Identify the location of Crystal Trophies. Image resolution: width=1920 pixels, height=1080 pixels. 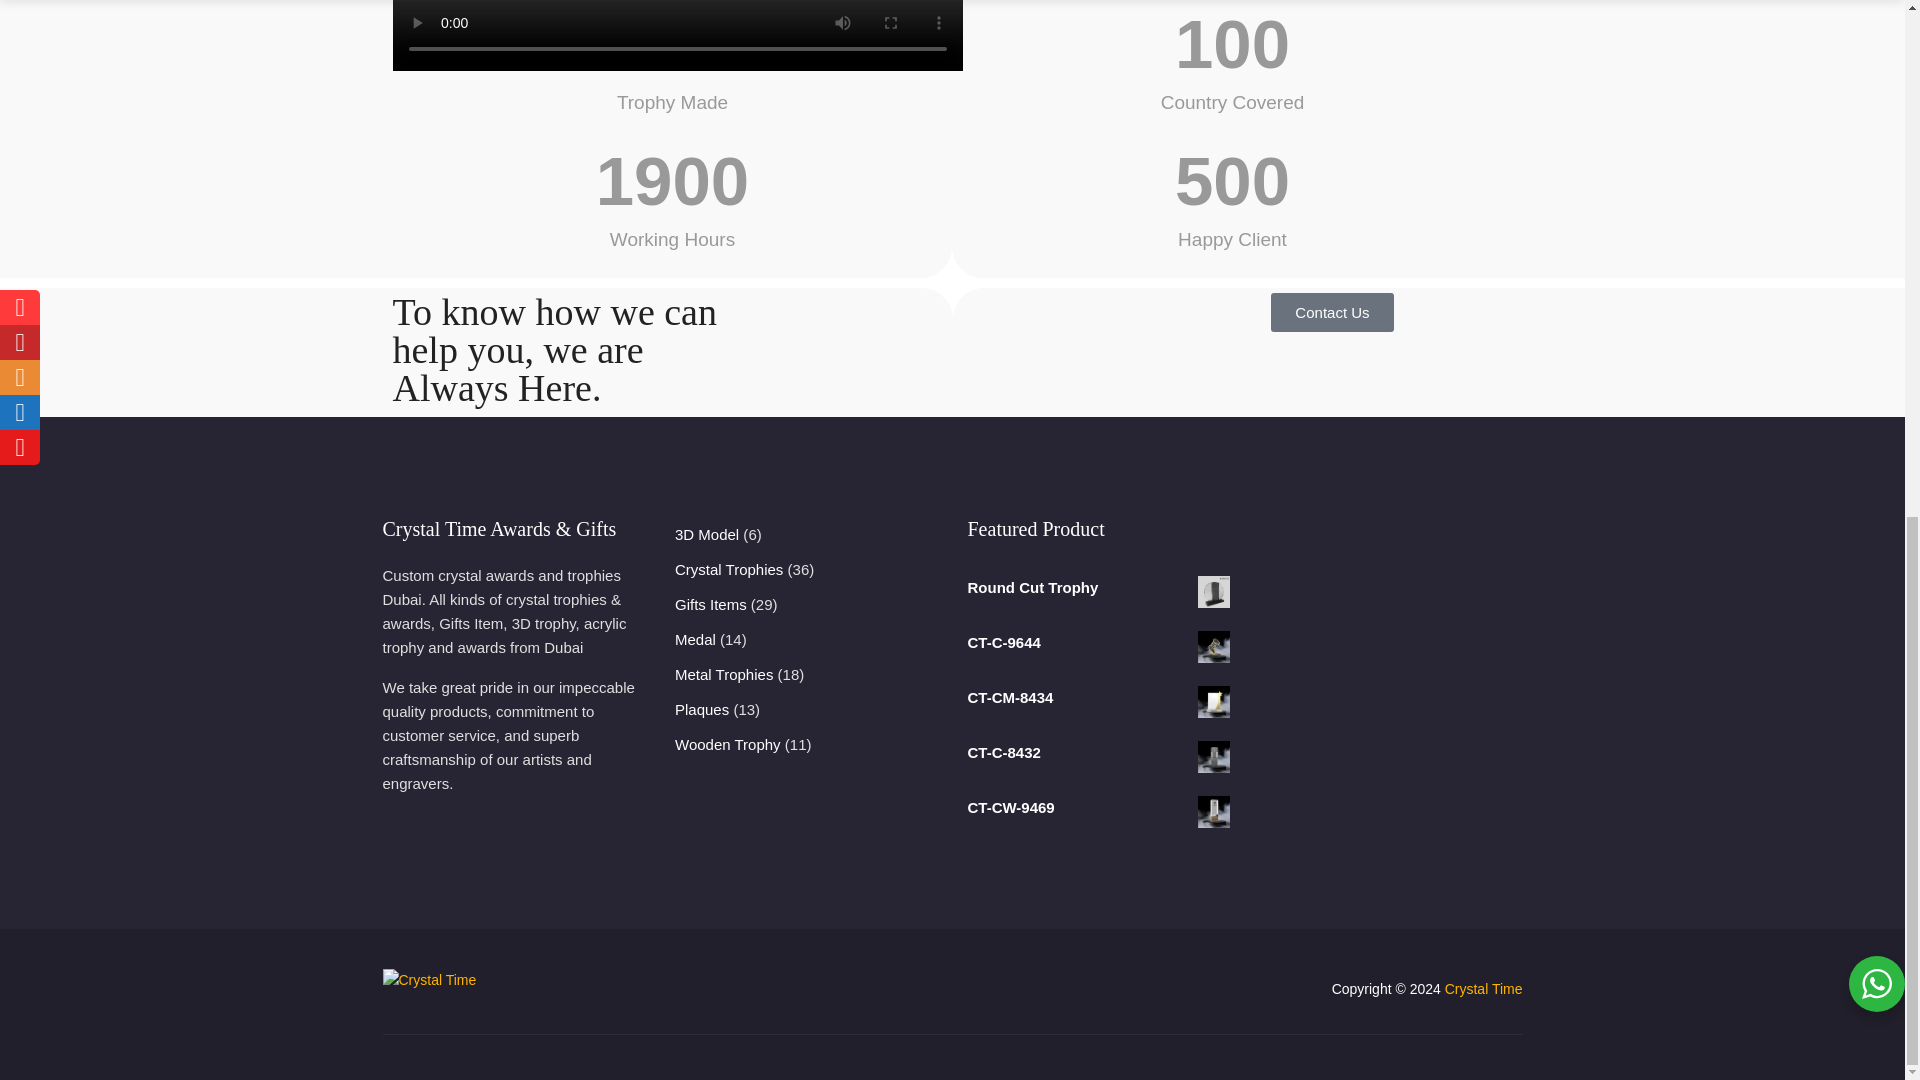
(729, 570).